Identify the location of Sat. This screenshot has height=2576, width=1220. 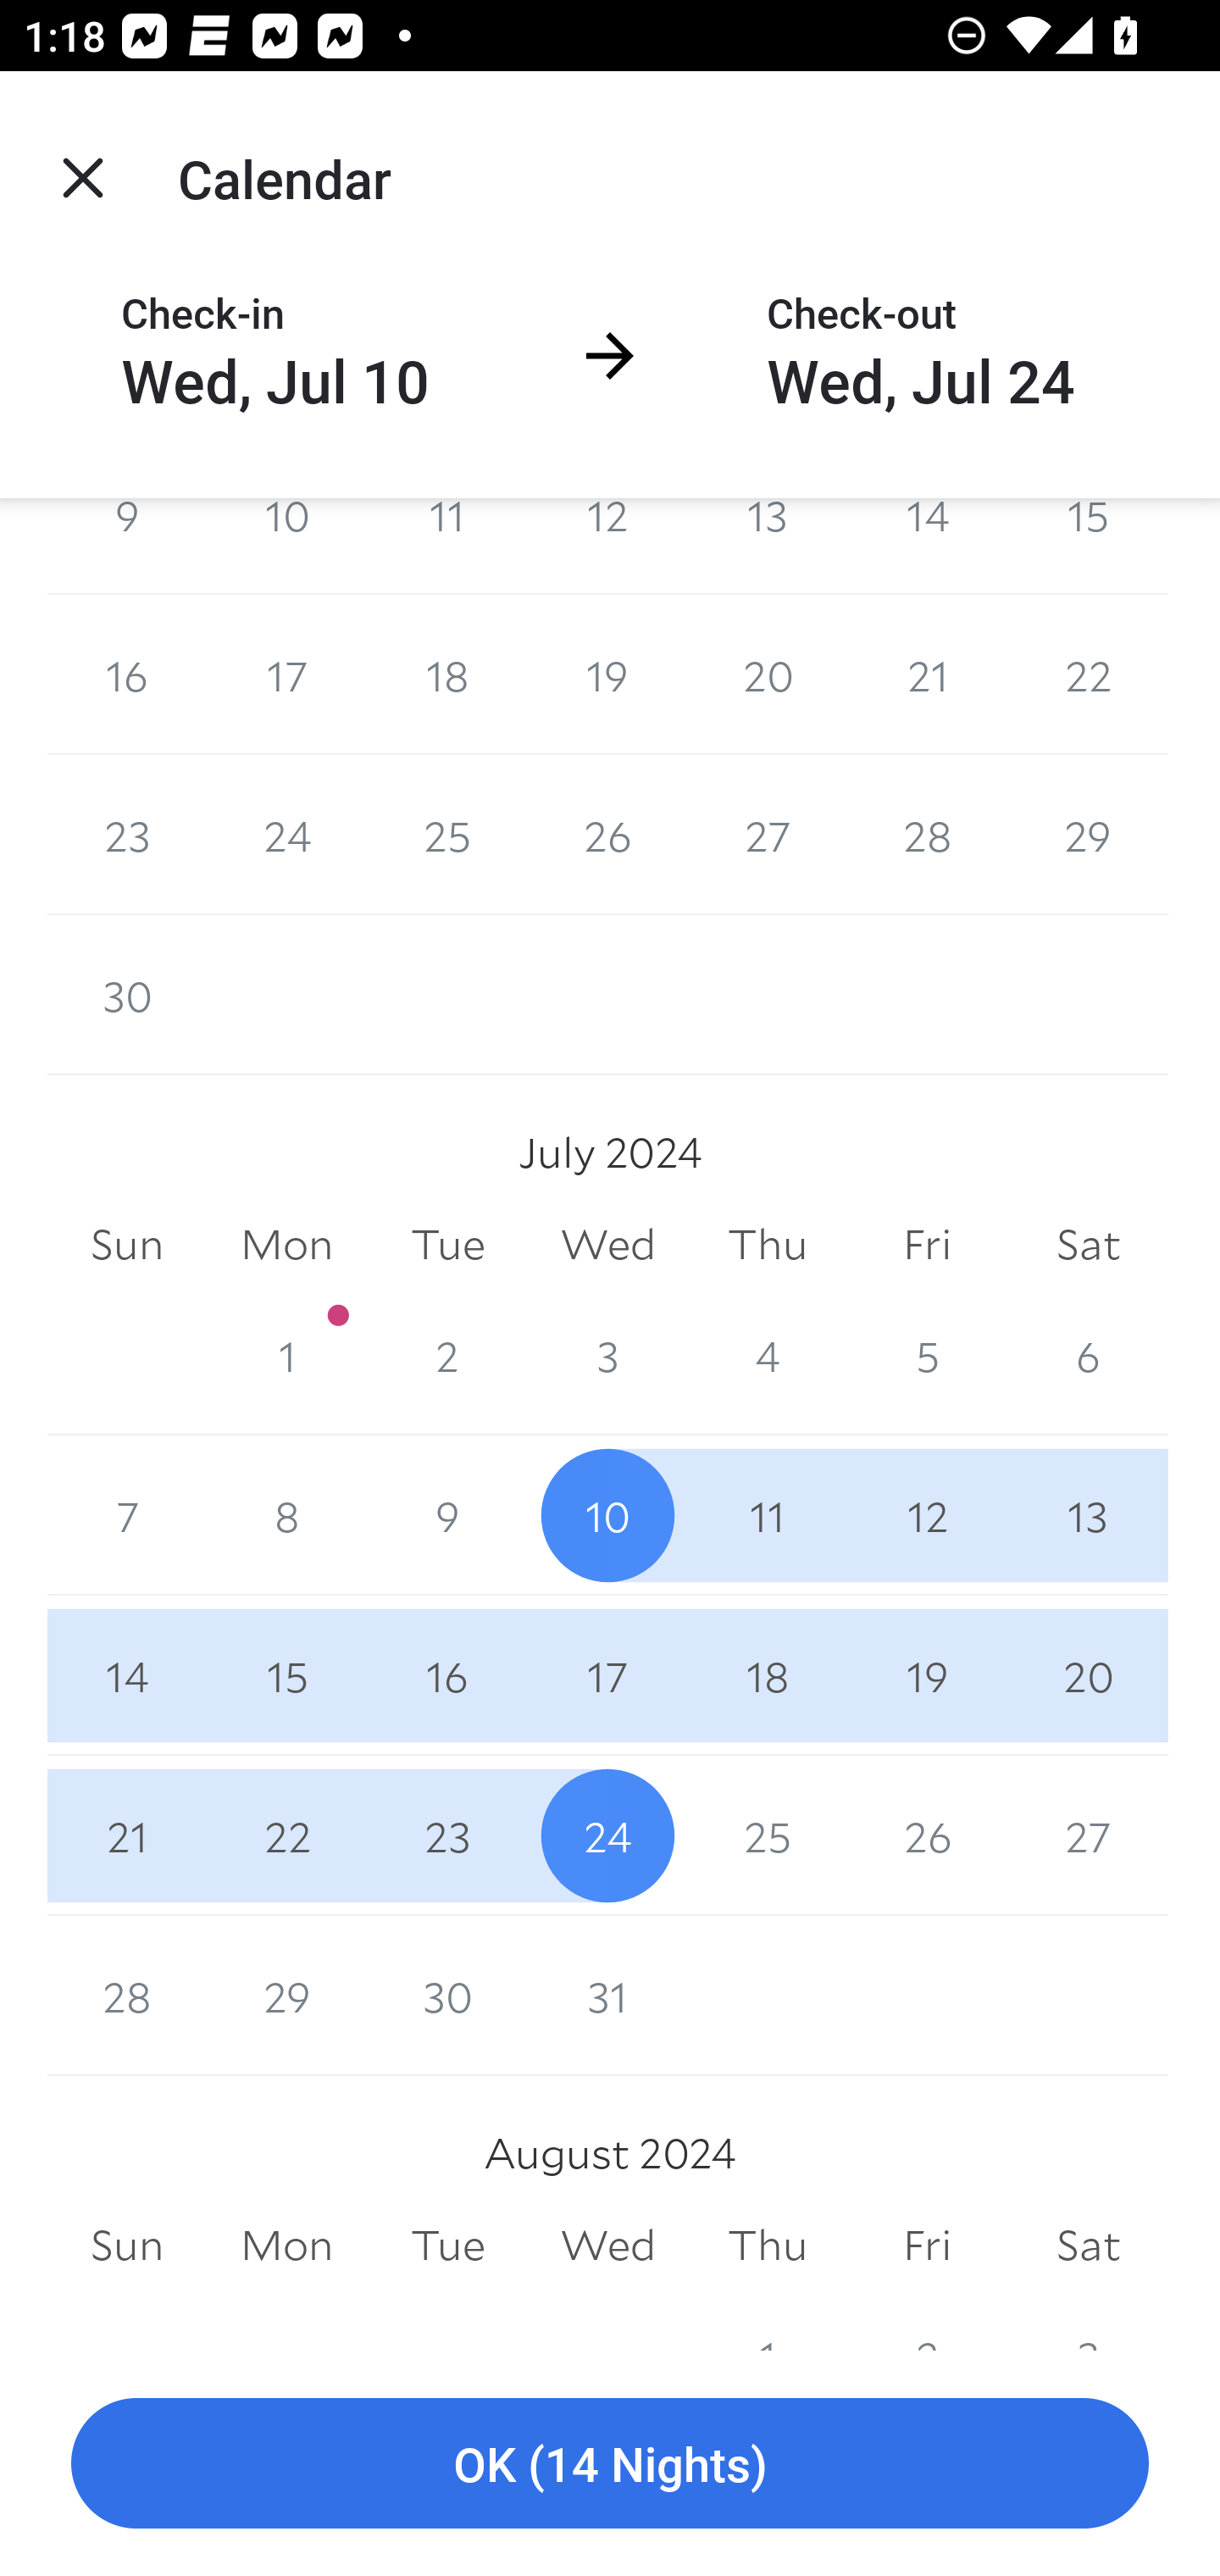
(1088, 2246).